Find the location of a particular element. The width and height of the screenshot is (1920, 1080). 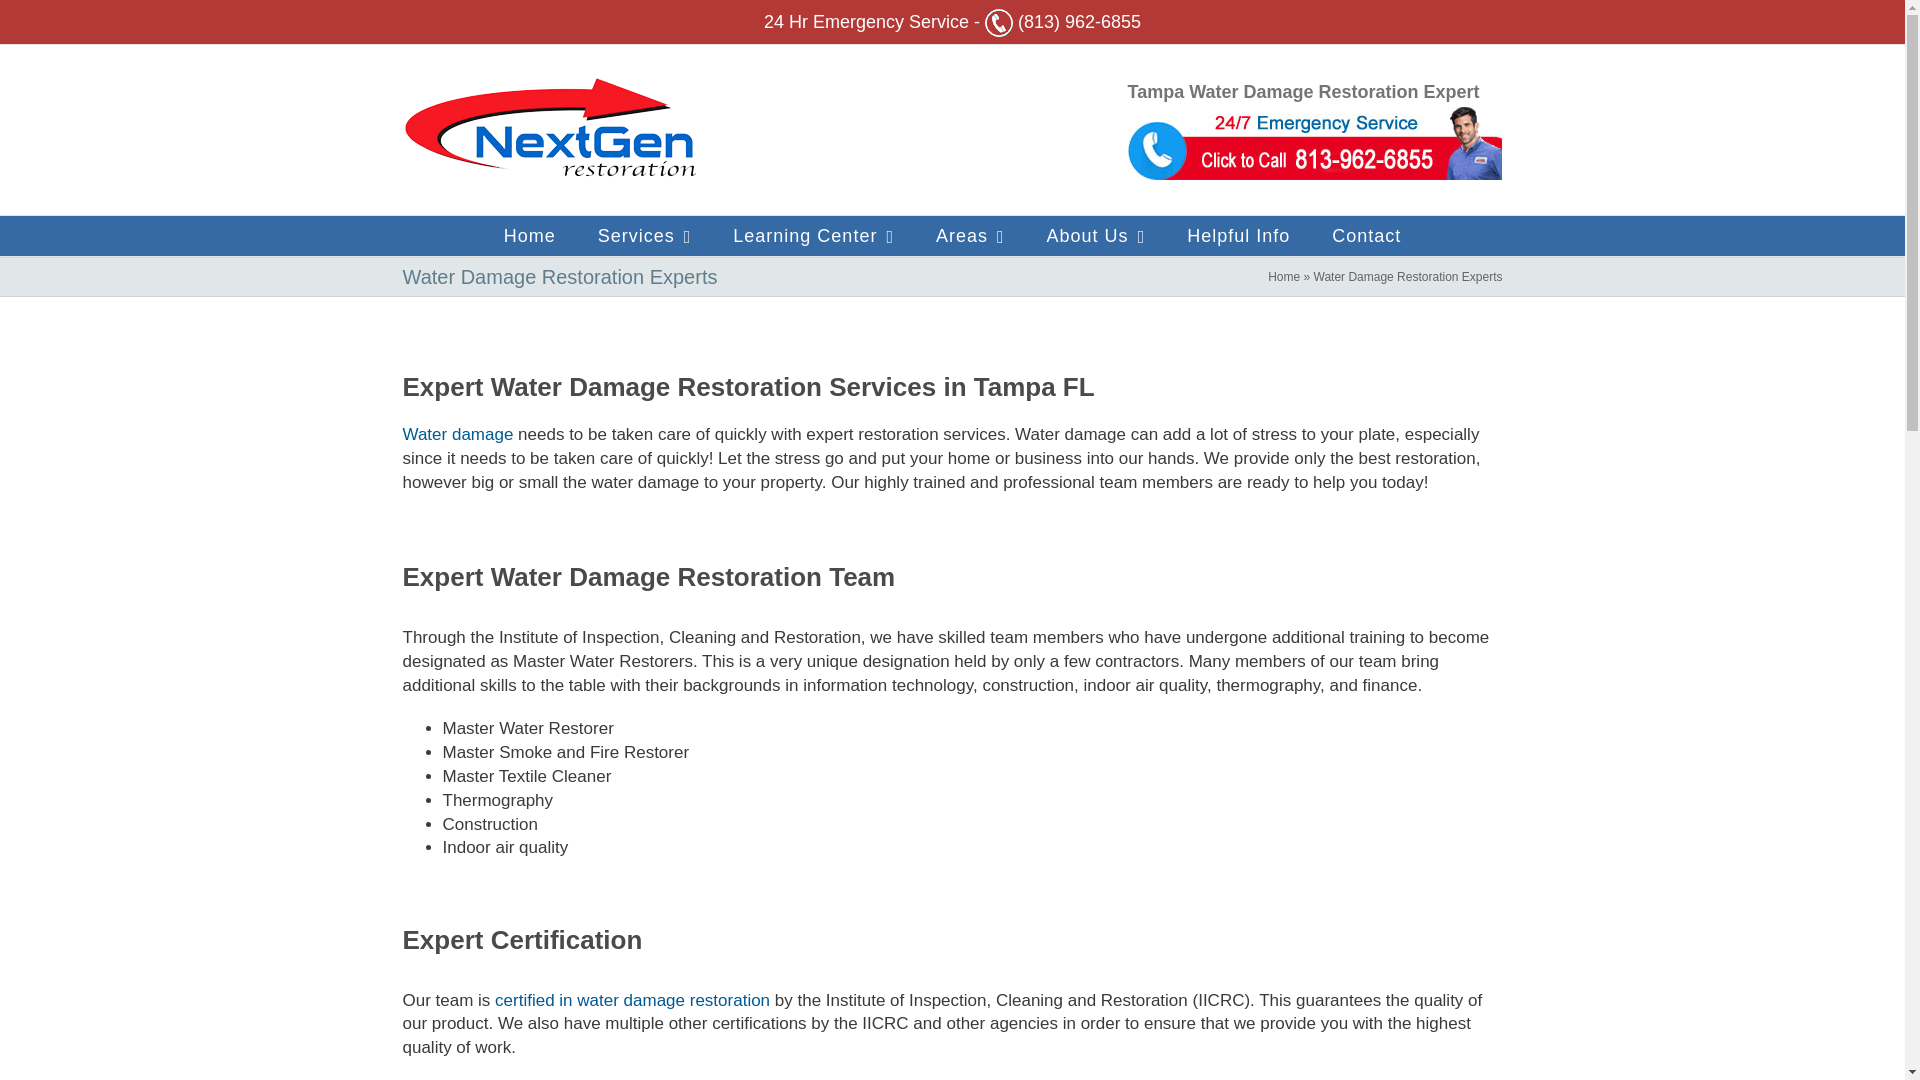

Helpful Info is located at coordinates (1238, 236).